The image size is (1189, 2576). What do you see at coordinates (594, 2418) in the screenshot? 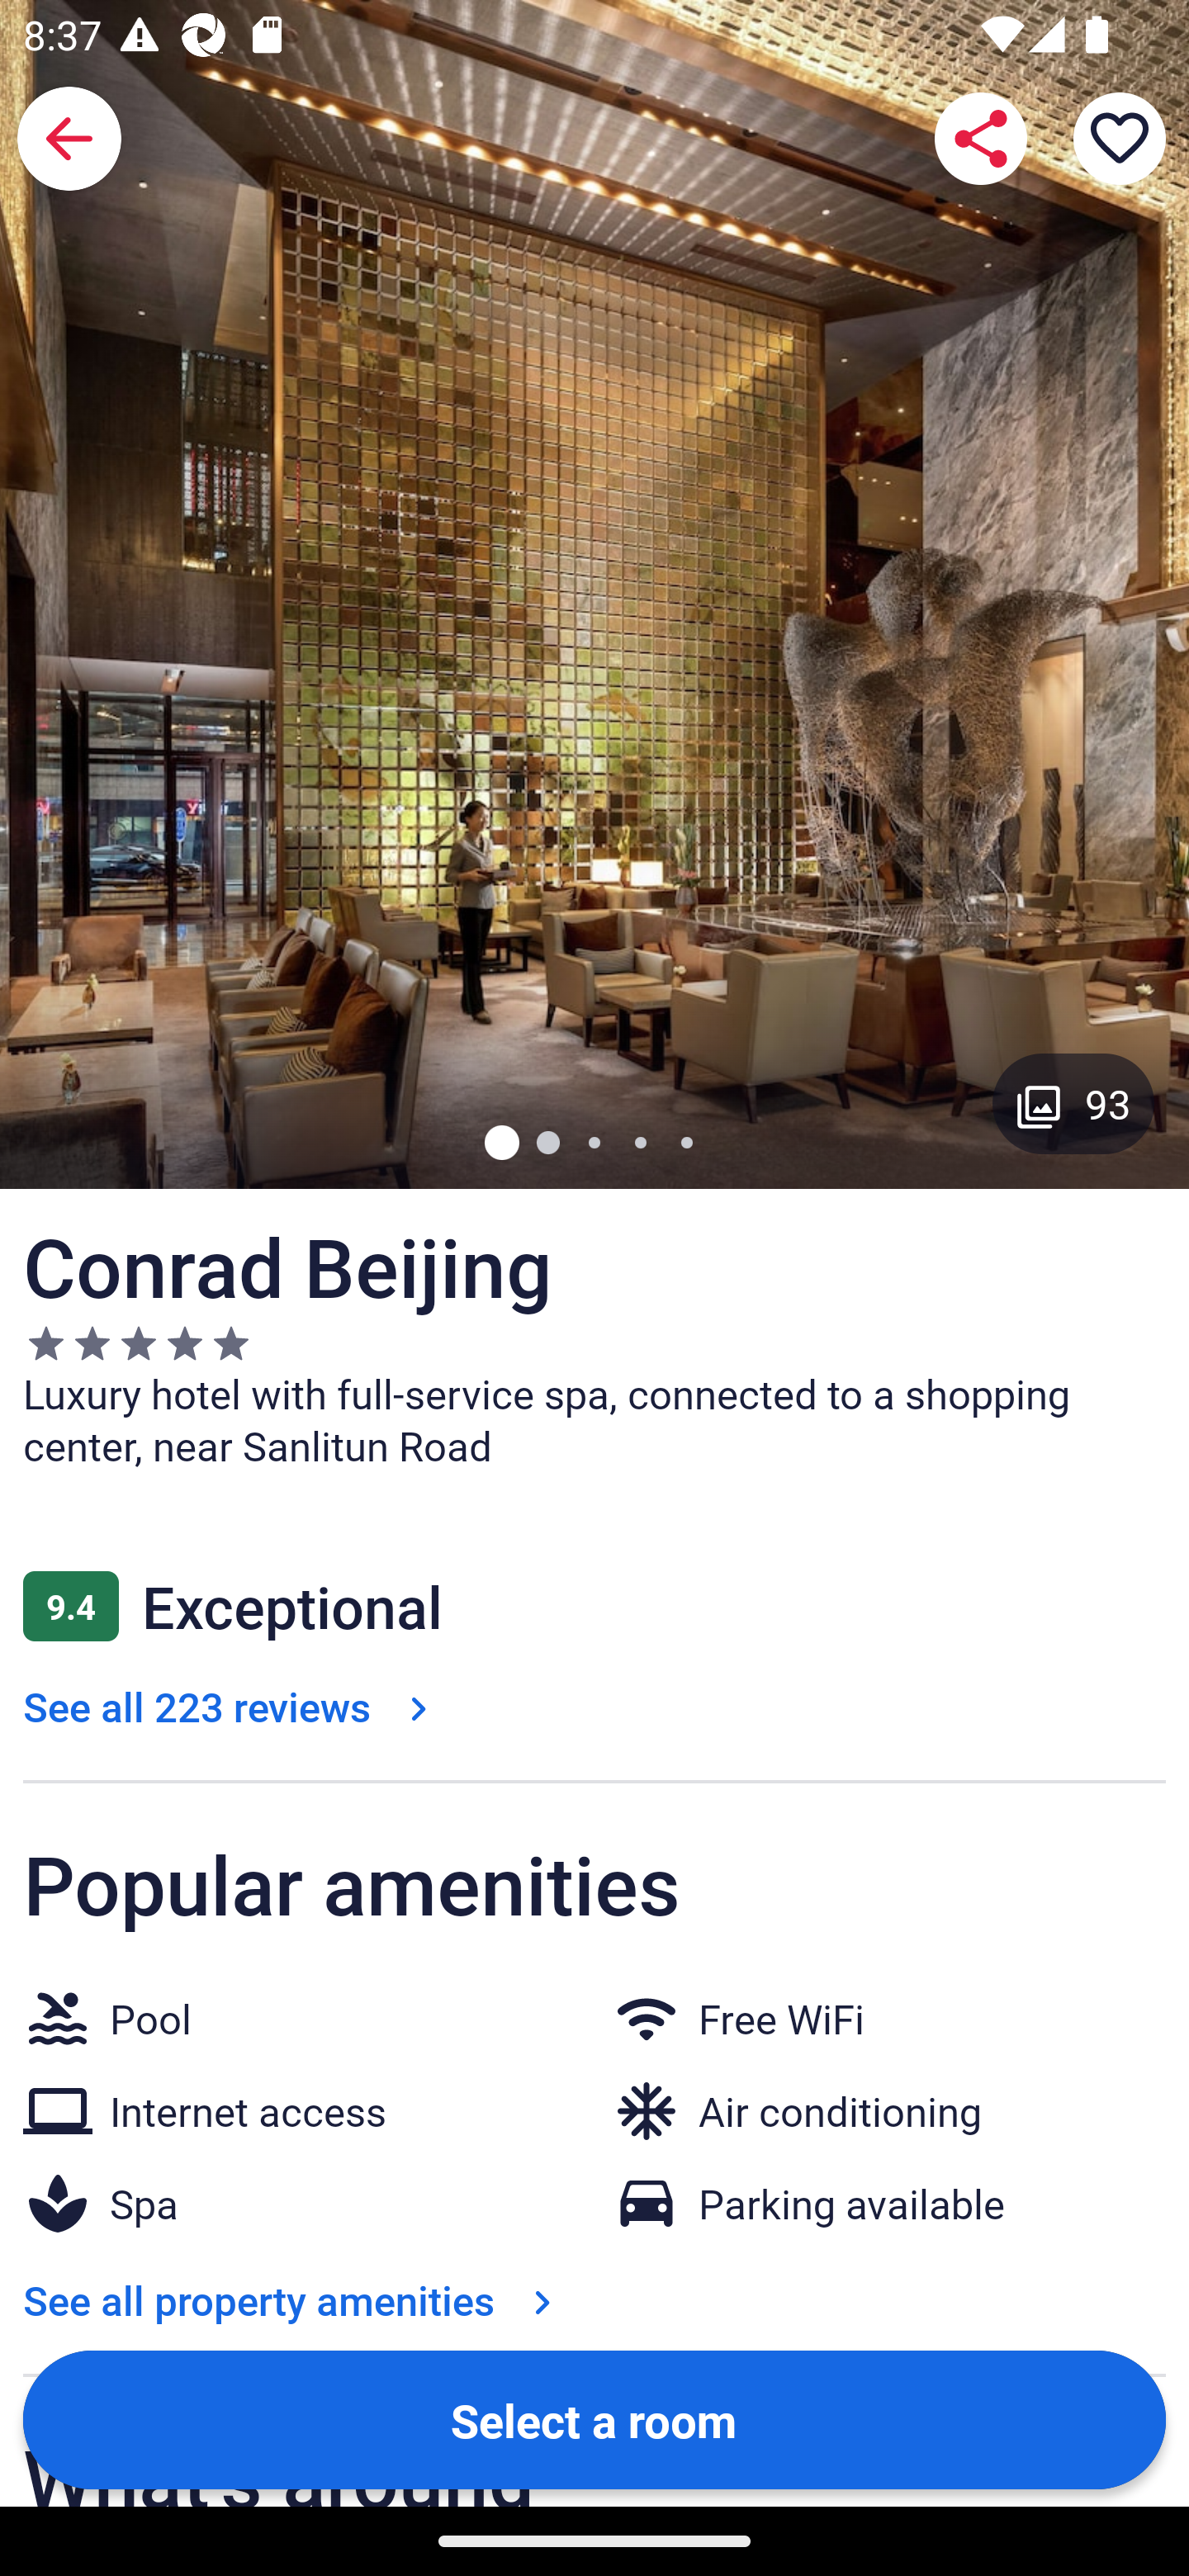
I see `Select a room Button Select a room` at bounding box center [594, 2418].